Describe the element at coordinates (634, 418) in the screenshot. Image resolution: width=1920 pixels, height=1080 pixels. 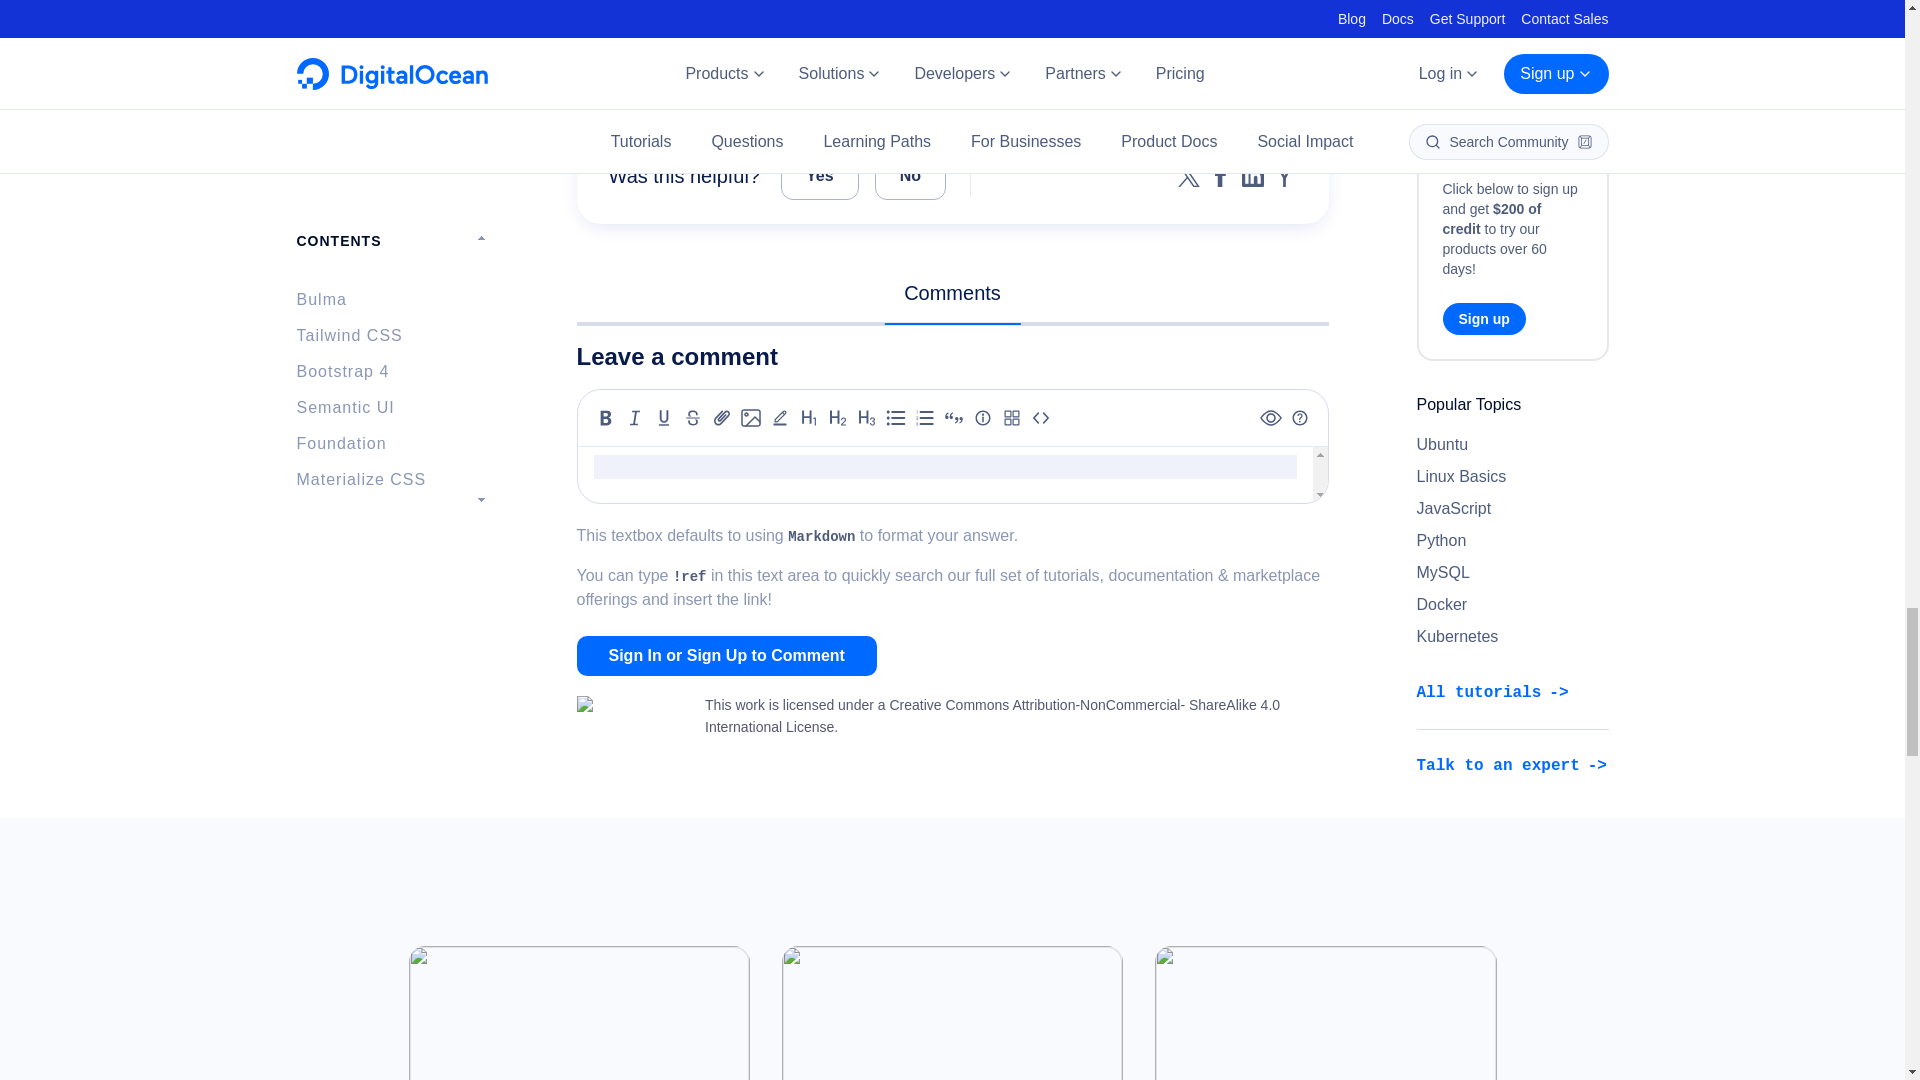
I see `Italic` at that location.